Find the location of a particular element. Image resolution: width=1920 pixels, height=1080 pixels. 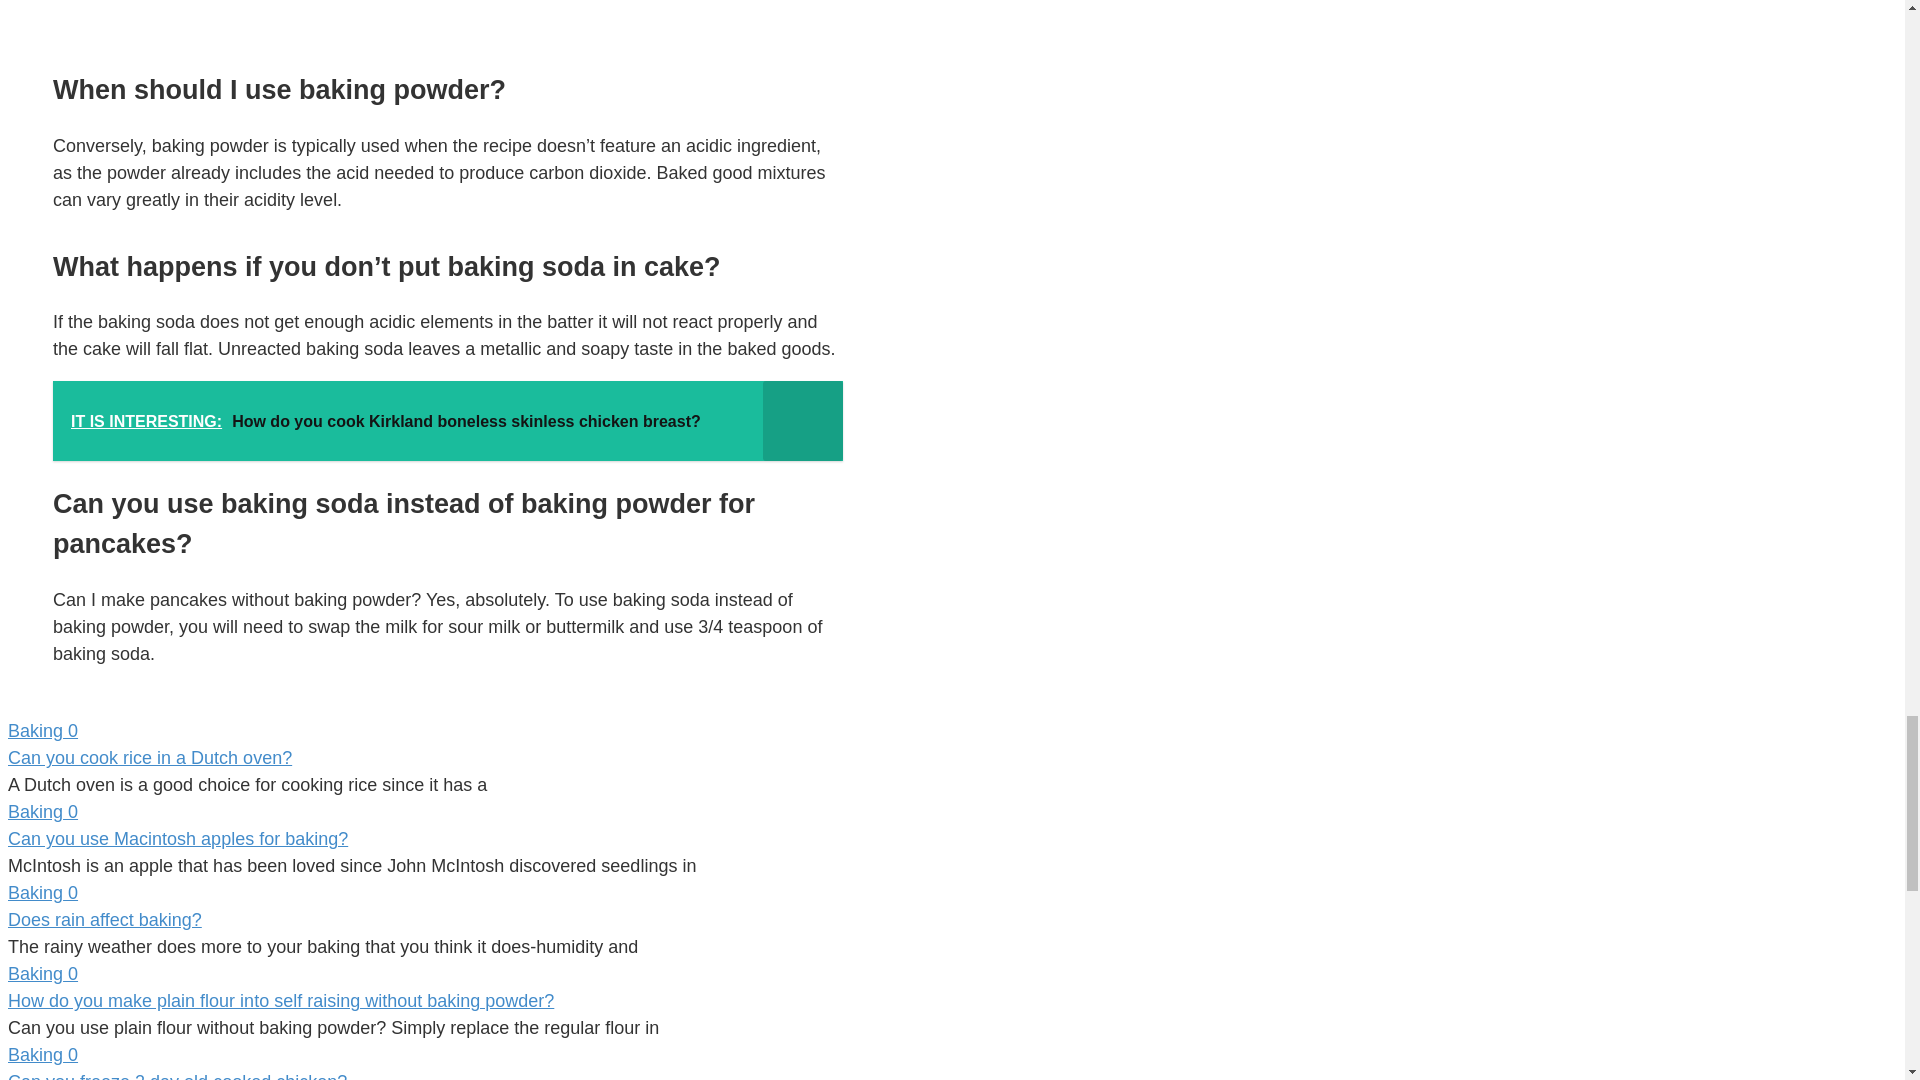

Baking 0 is located at coordinates (424, 1056).